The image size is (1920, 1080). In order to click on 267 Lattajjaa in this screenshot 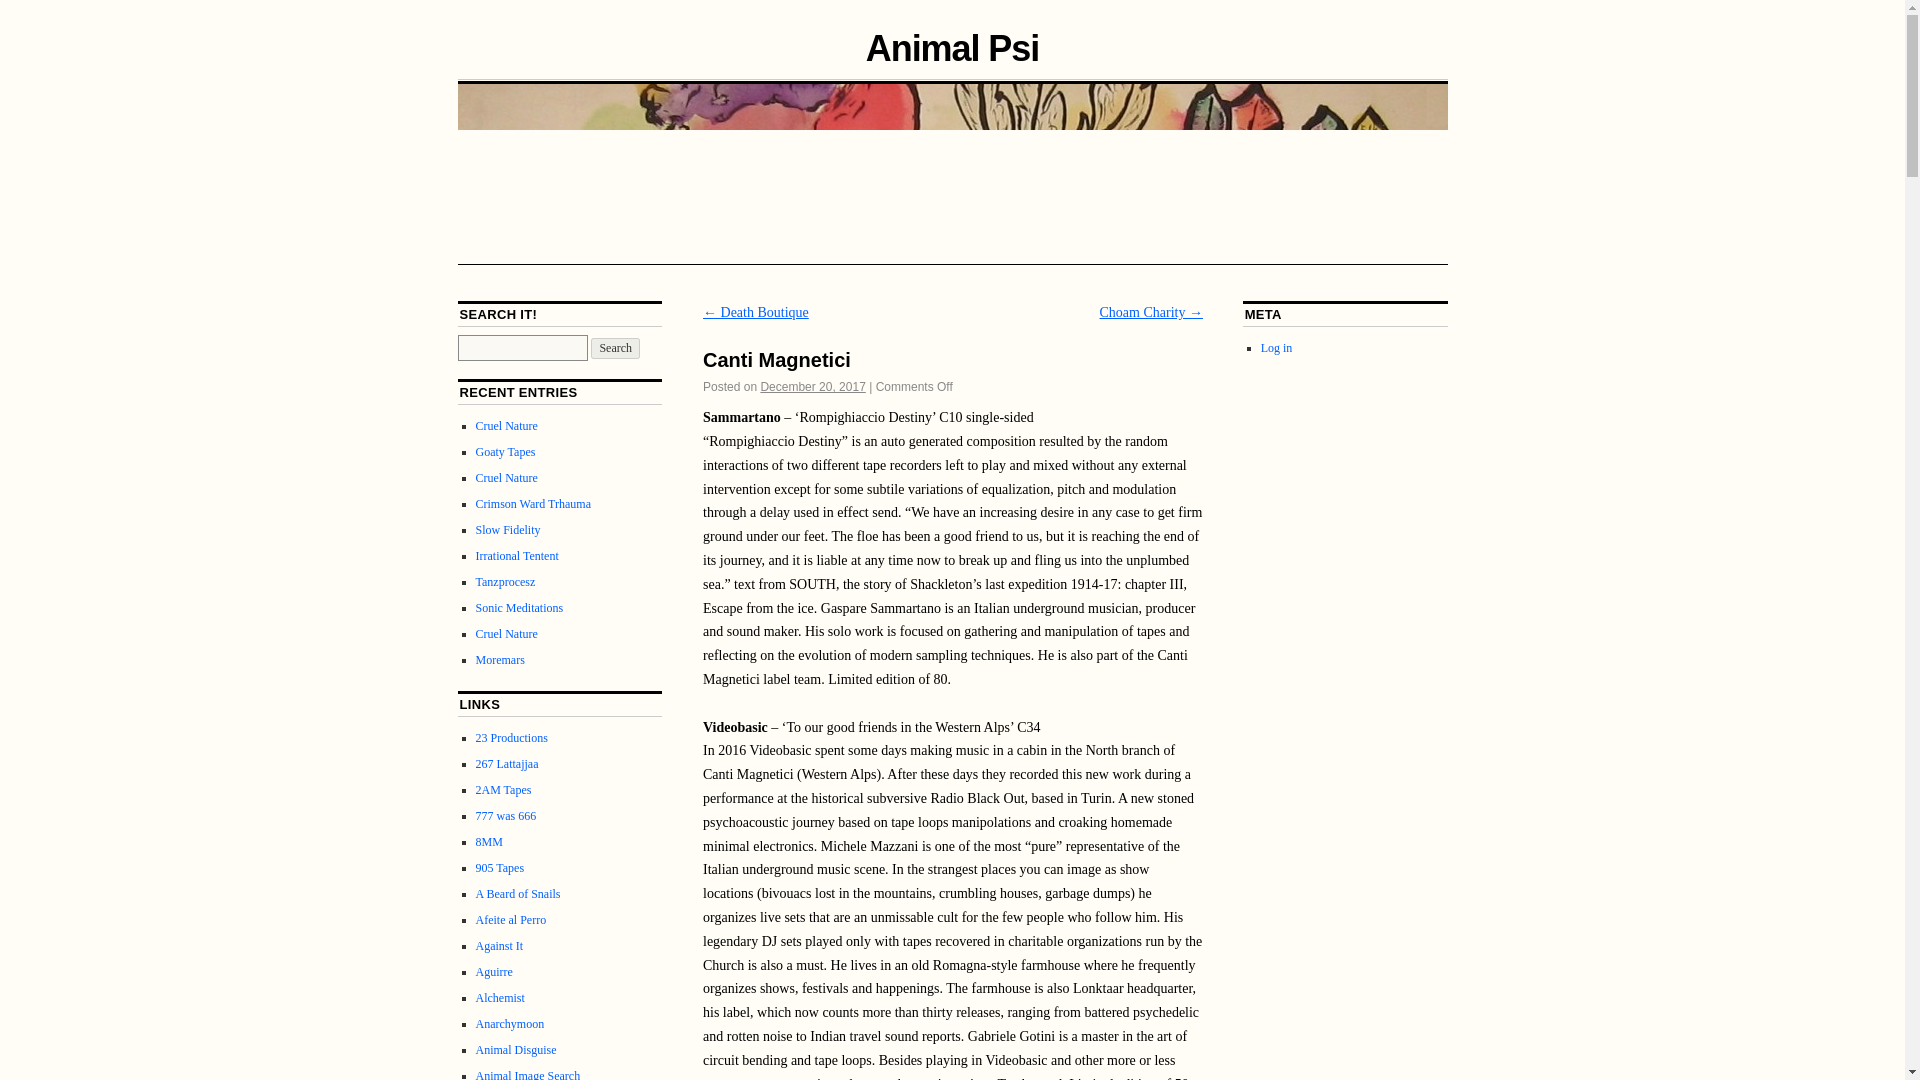, I will do `click(508, 764)`.